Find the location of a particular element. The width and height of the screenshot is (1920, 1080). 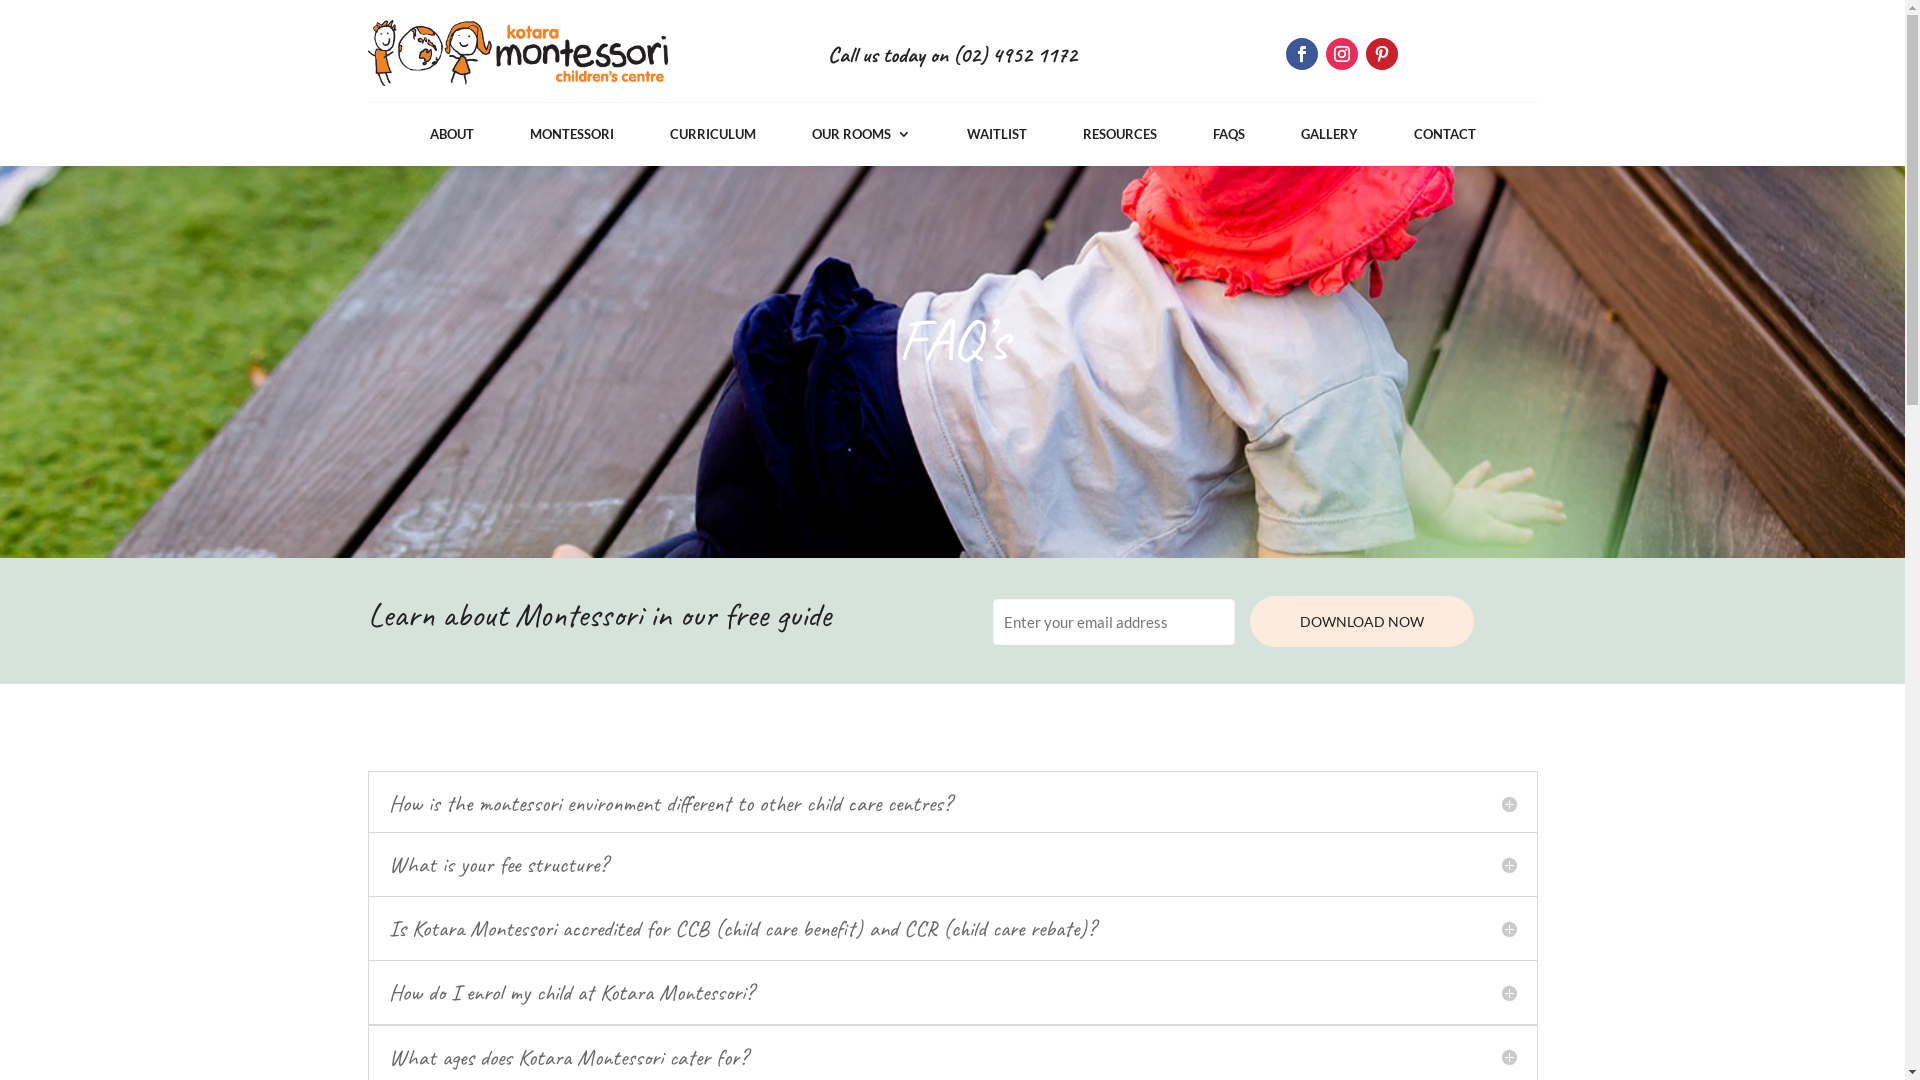

Follow on Instagram is located at coordinates (1342, 54).